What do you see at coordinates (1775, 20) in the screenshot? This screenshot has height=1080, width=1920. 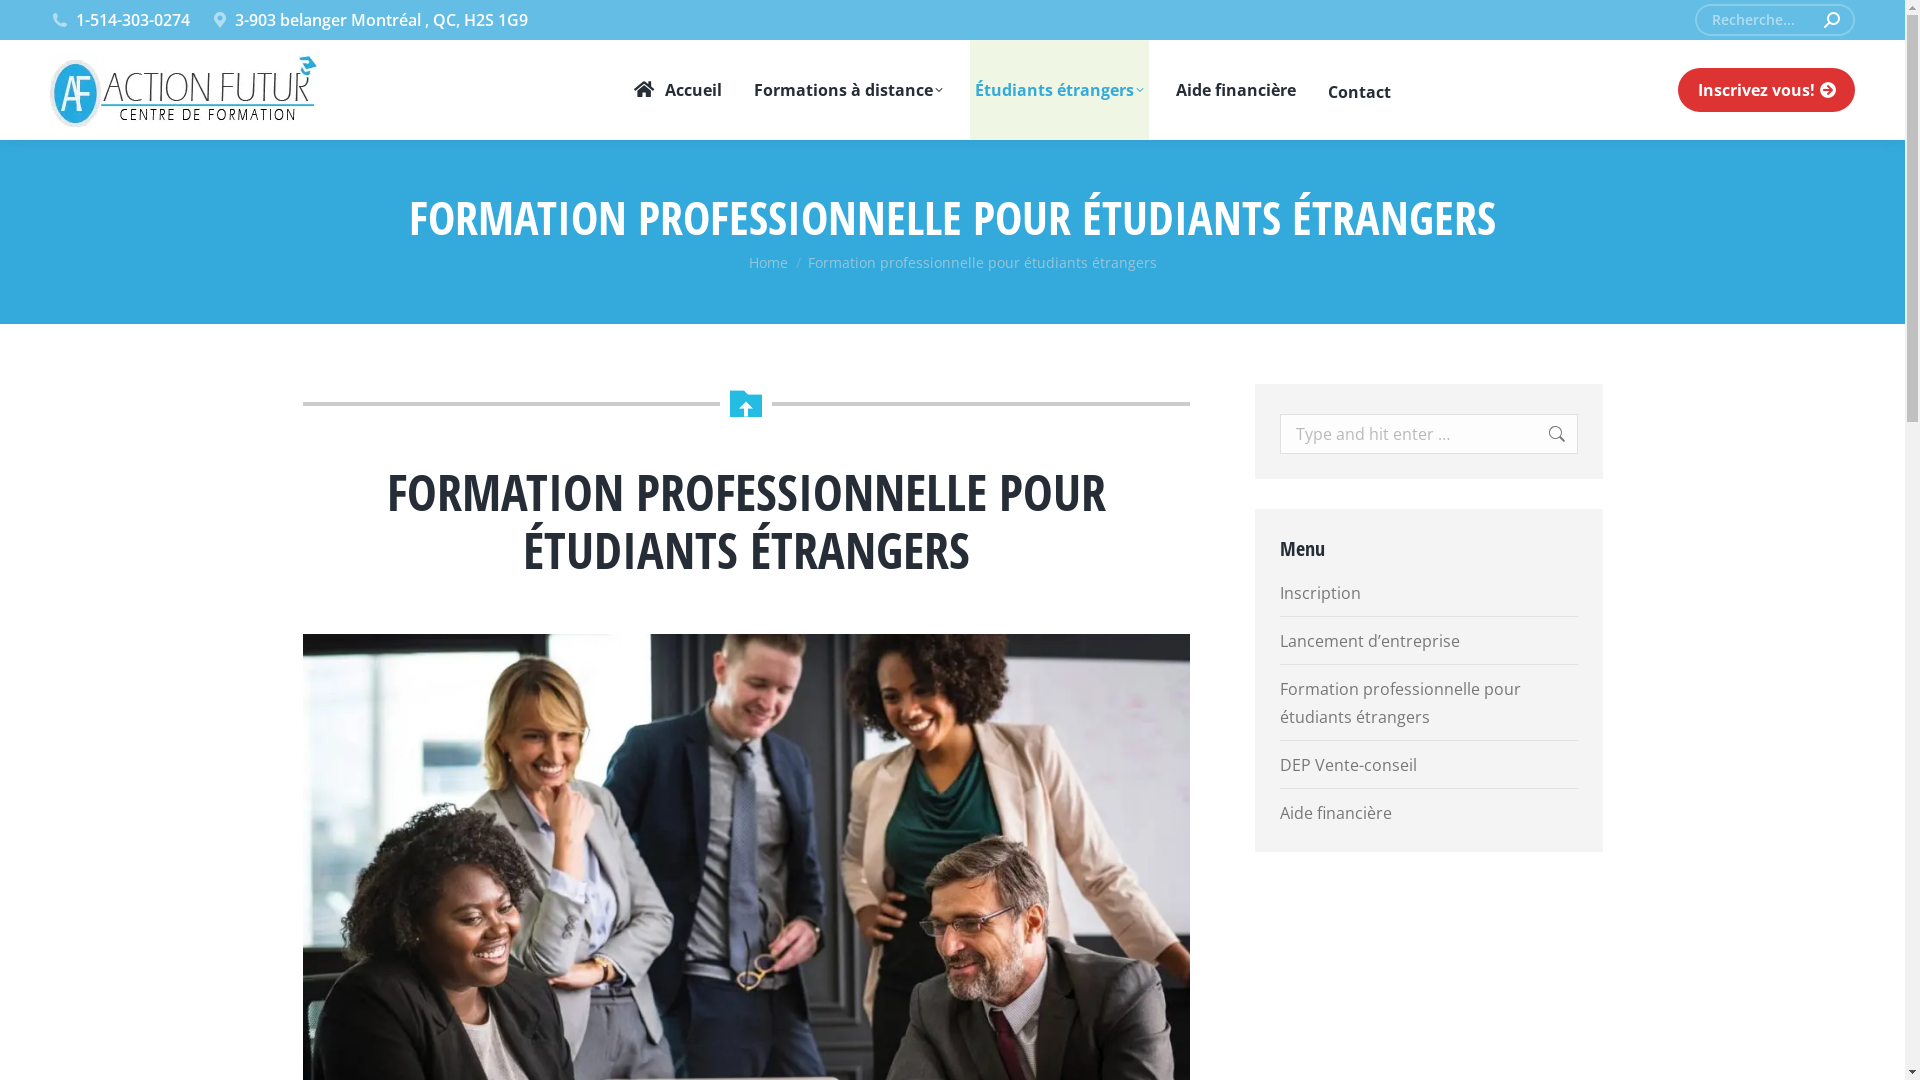 I see `Search form` at bounding box center [1775, 20].